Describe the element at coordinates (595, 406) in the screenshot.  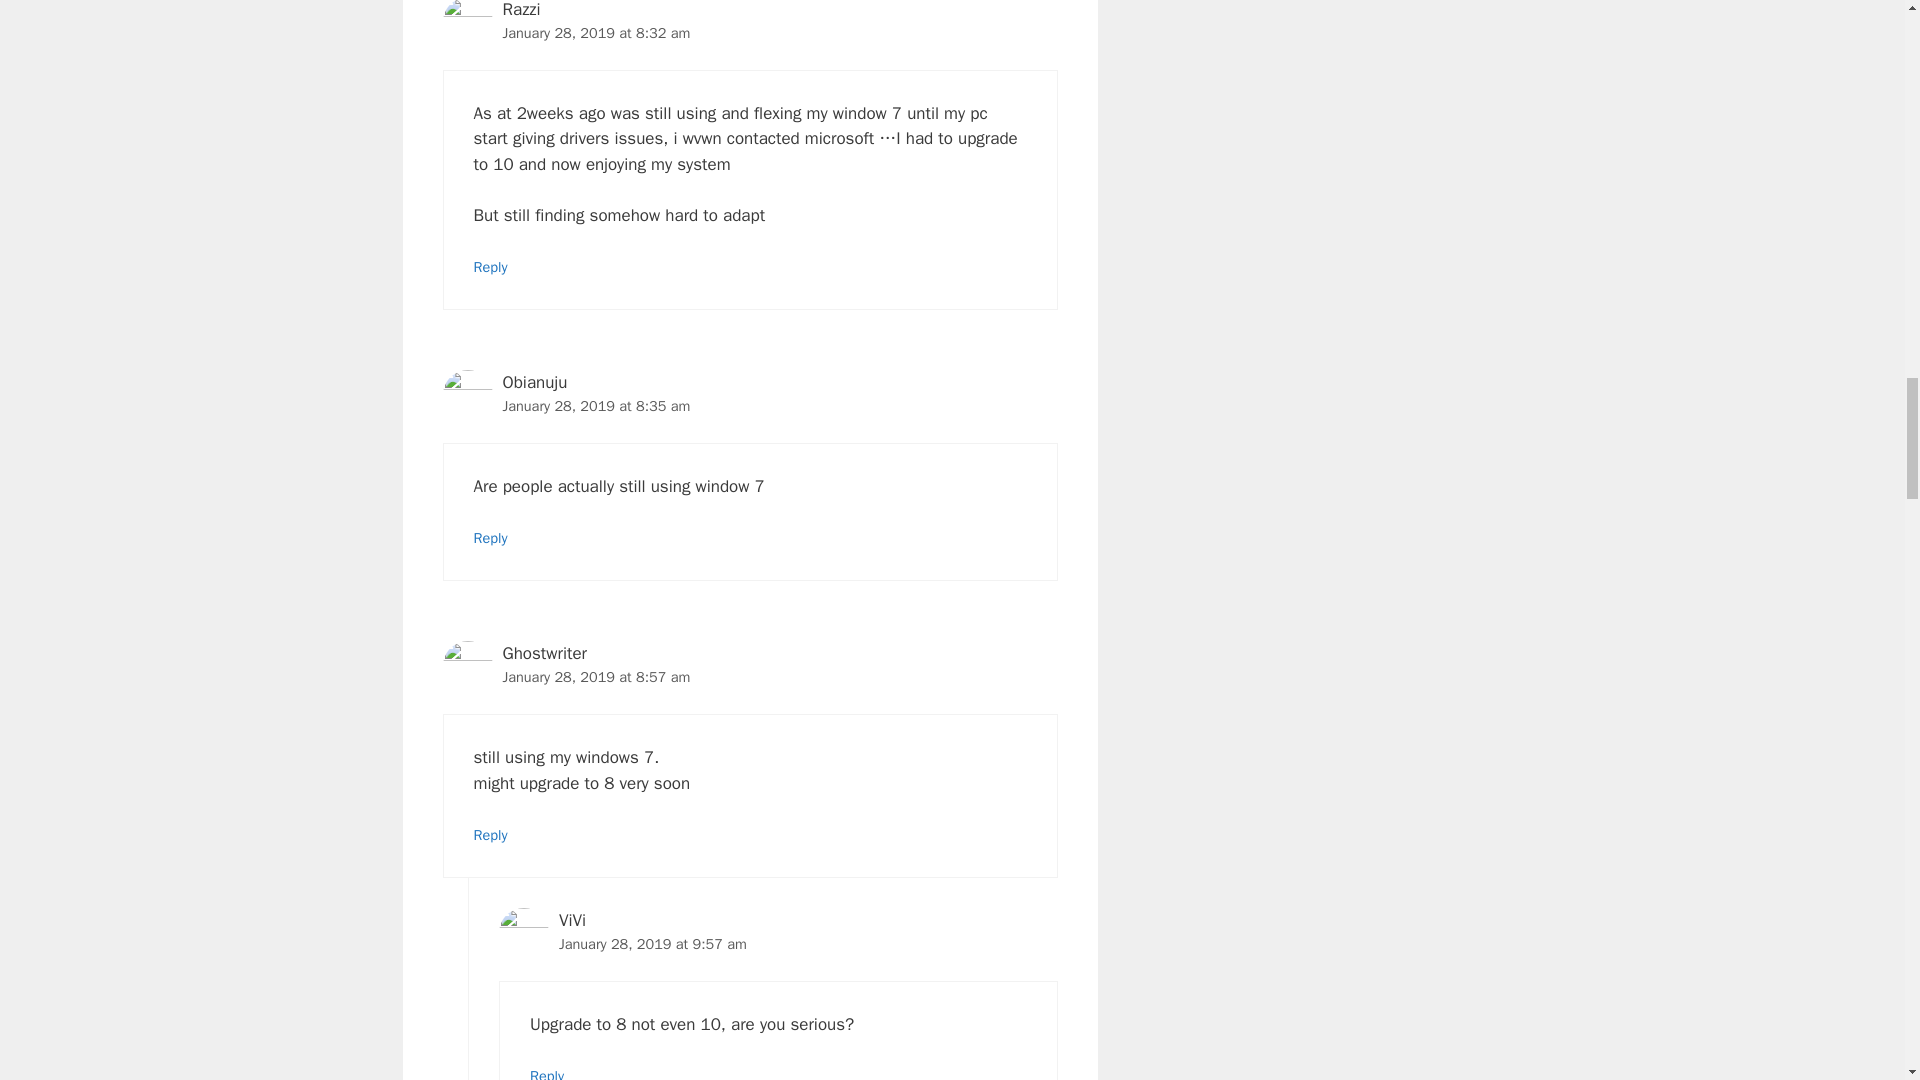
I see `January 28, 2019 at 8:35 am` at that location.